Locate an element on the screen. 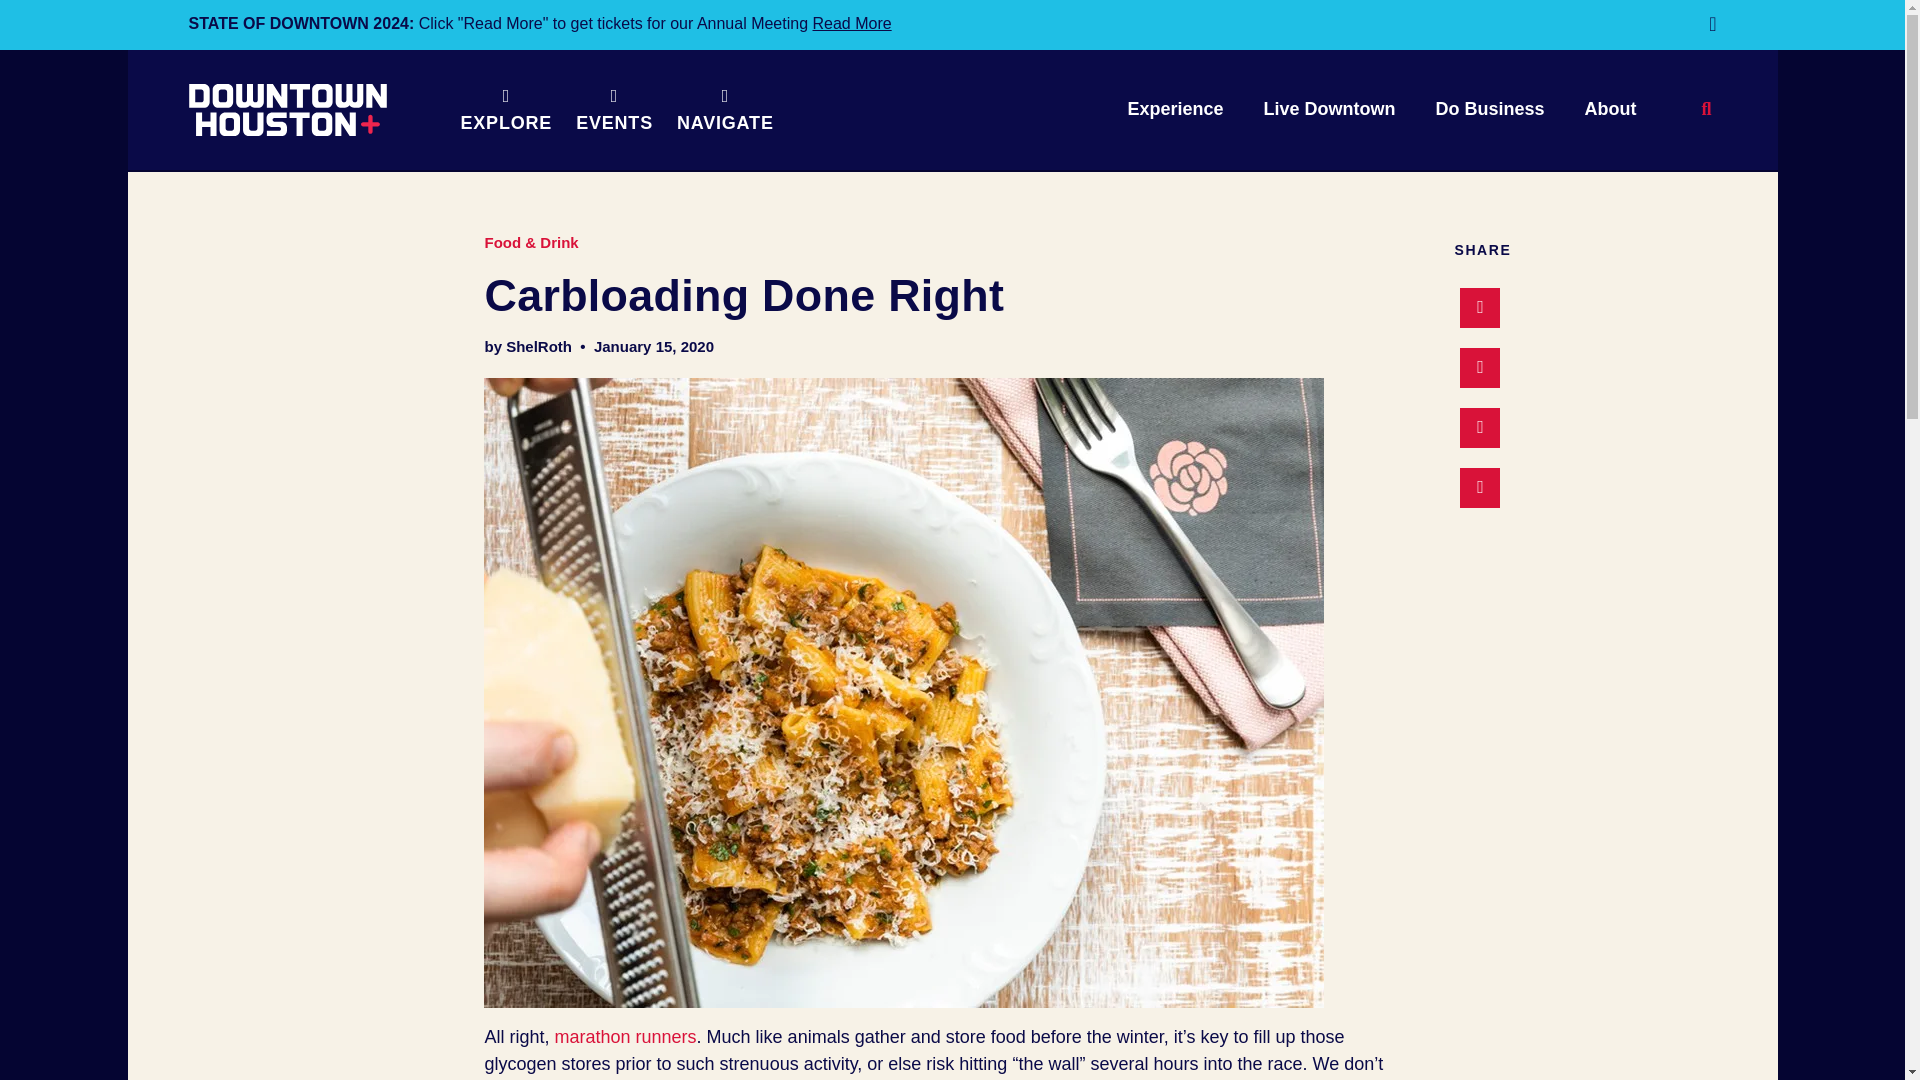 The width and height of the screenshot is (1920, 1080). Read More is located at coordinates (852, 24).